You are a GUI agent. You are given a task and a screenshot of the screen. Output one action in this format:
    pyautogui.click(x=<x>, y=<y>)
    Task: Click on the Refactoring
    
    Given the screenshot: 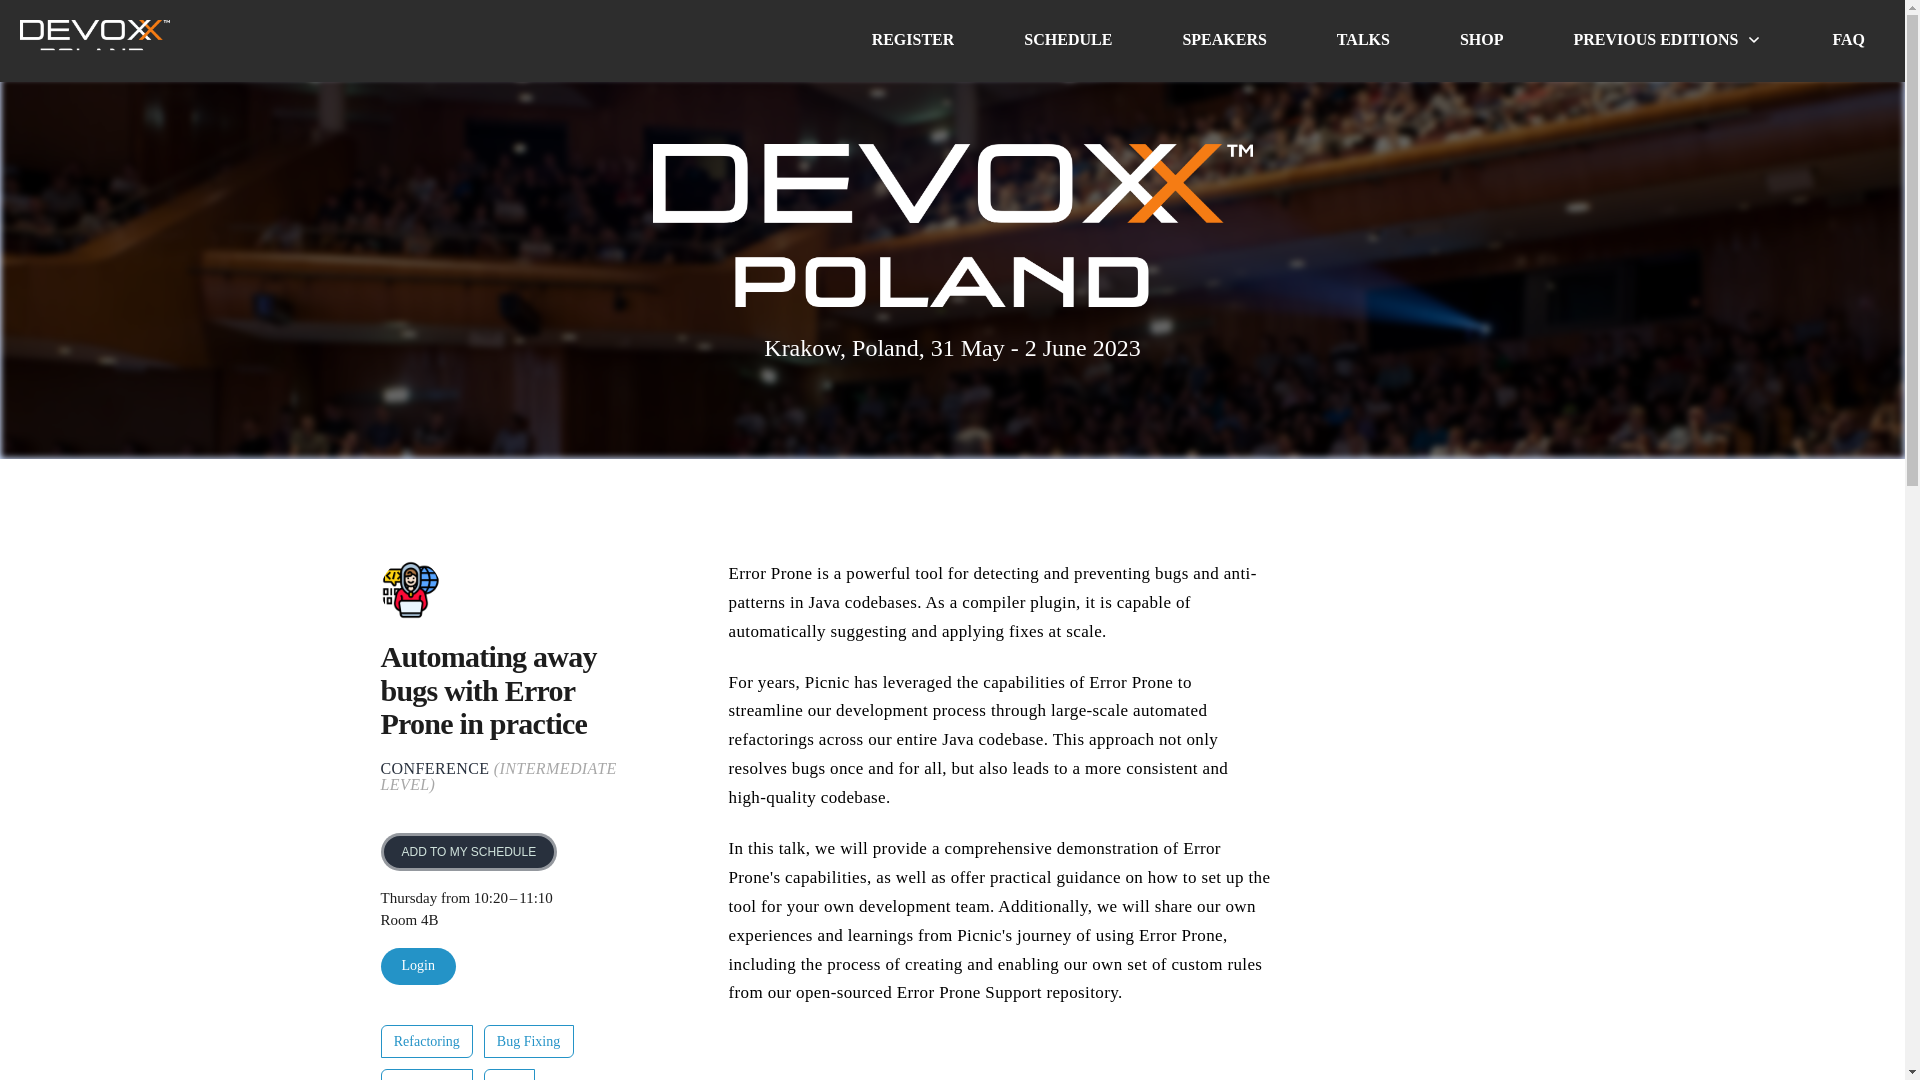 What is the action you would take?
    pyautogui.click(x=426, y=1041)
    